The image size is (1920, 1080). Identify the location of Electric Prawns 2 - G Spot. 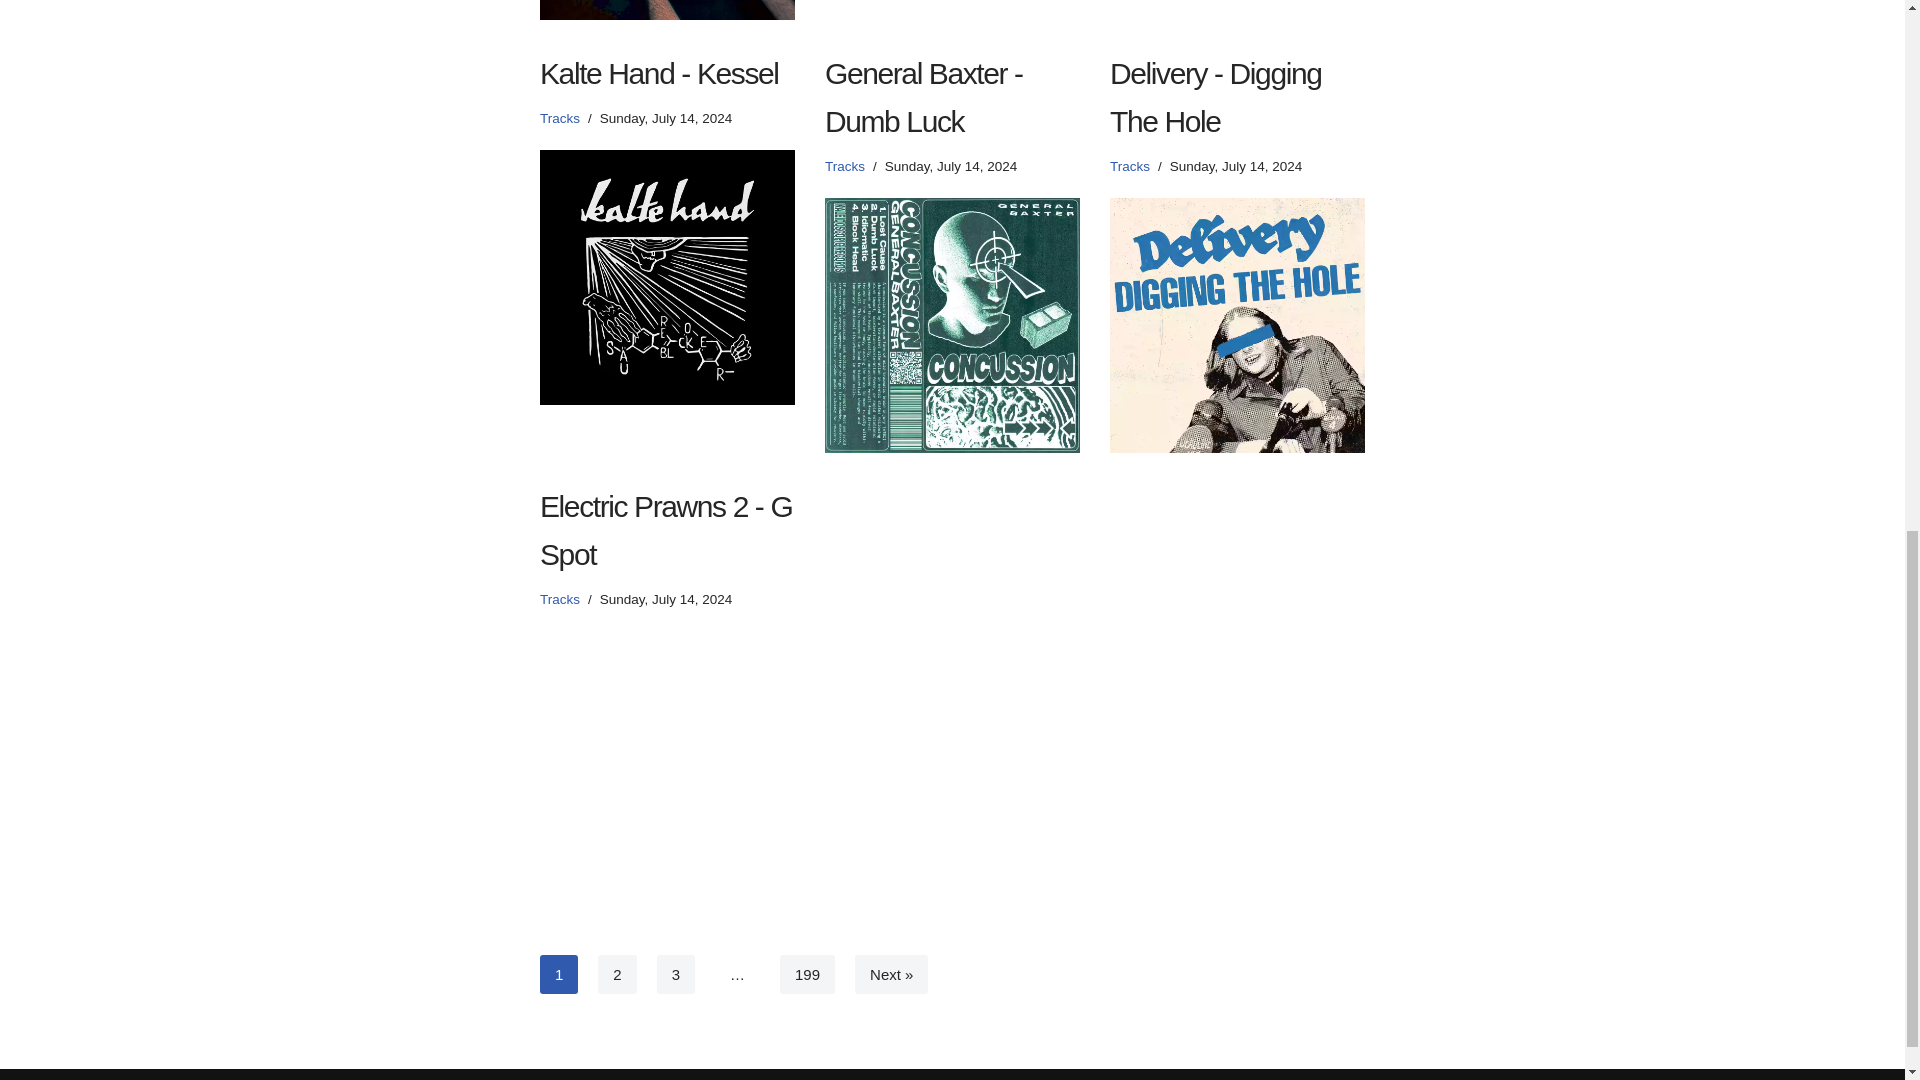
(666, 756).